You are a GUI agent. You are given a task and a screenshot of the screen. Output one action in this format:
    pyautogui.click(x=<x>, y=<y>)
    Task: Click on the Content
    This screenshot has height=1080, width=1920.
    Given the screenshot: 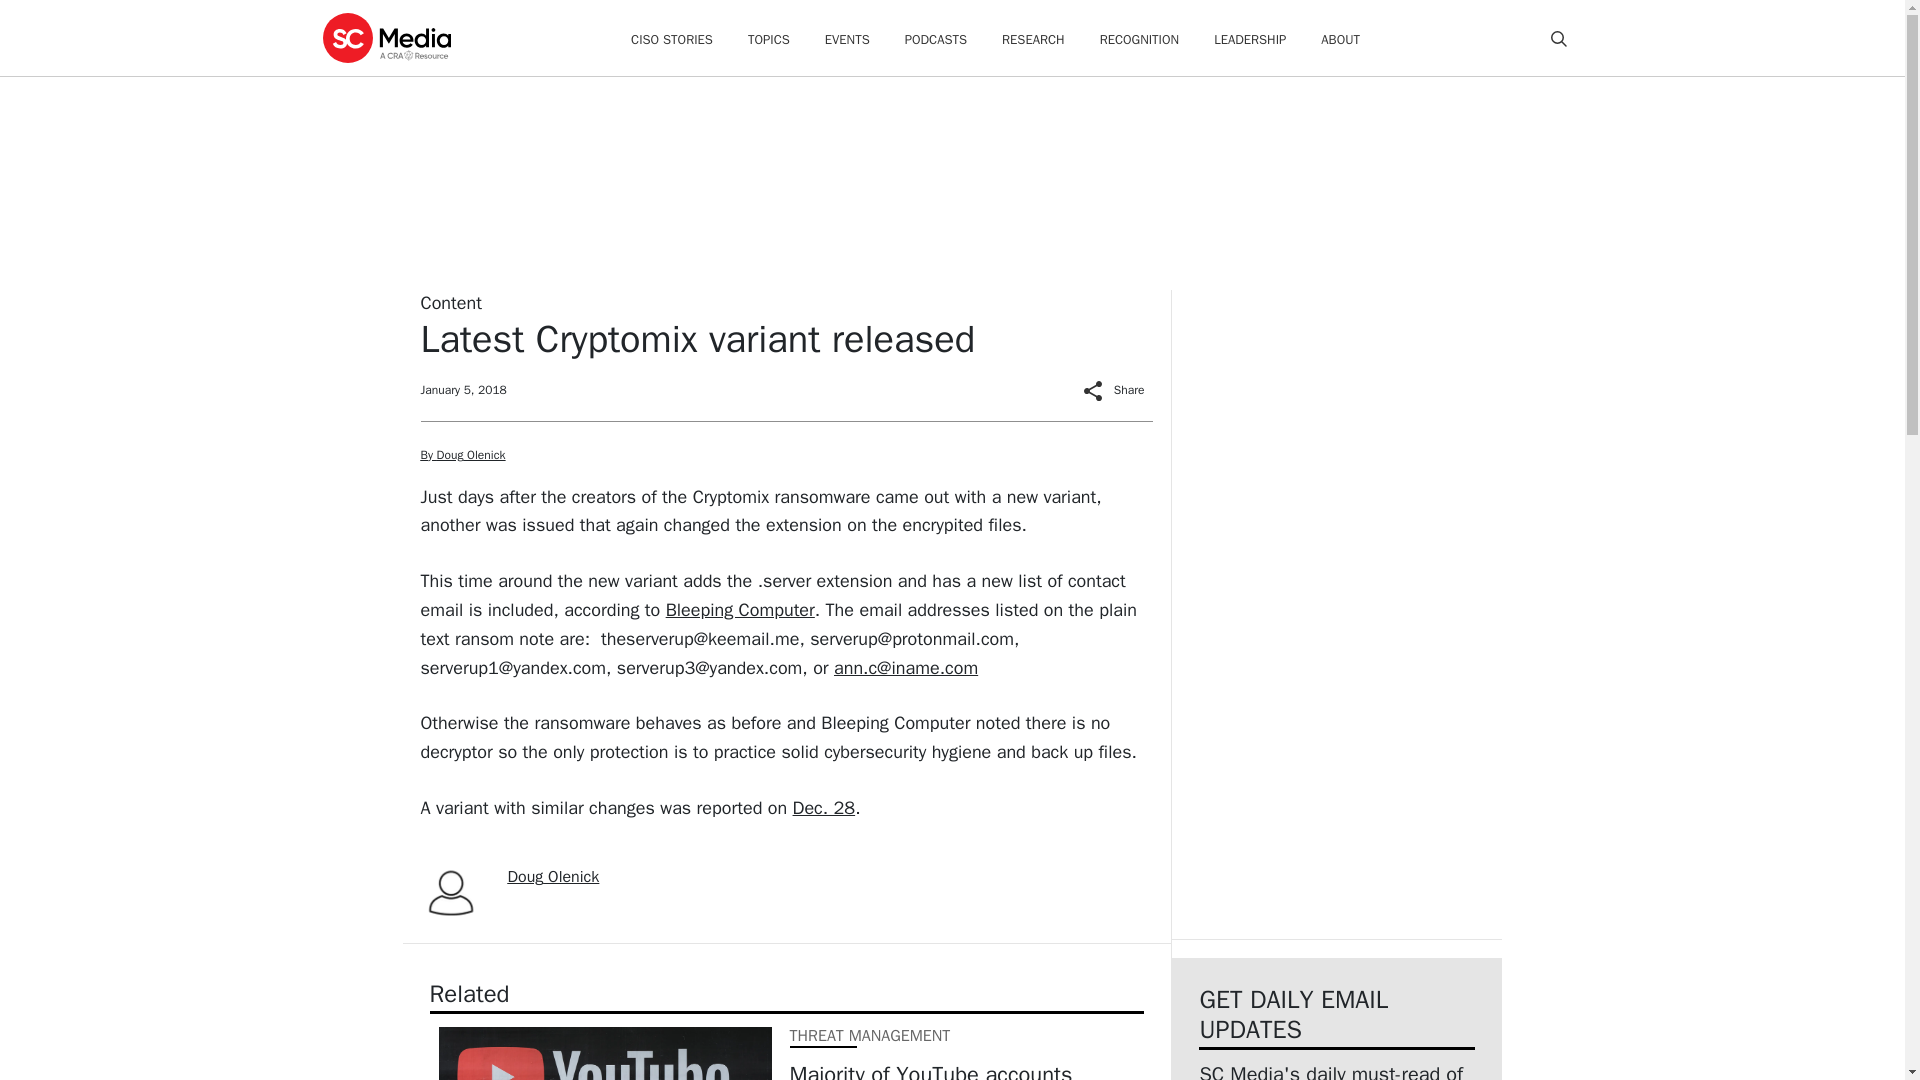 What is the action you would take?
    pyautogui.click(x=450, y=302)
    